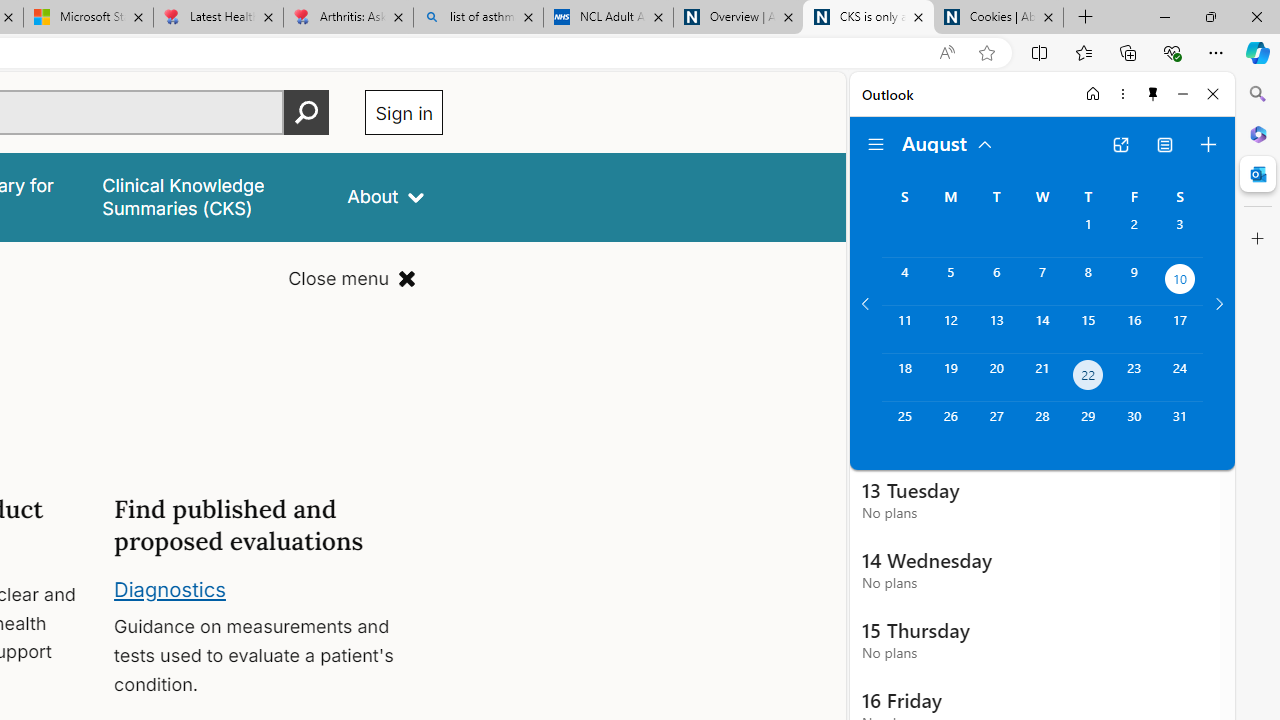 The width and height of the screenshot is (1280, 720). Describe the element at coordinates (1122, 94) in the screenshot. I see `More options` at that location.